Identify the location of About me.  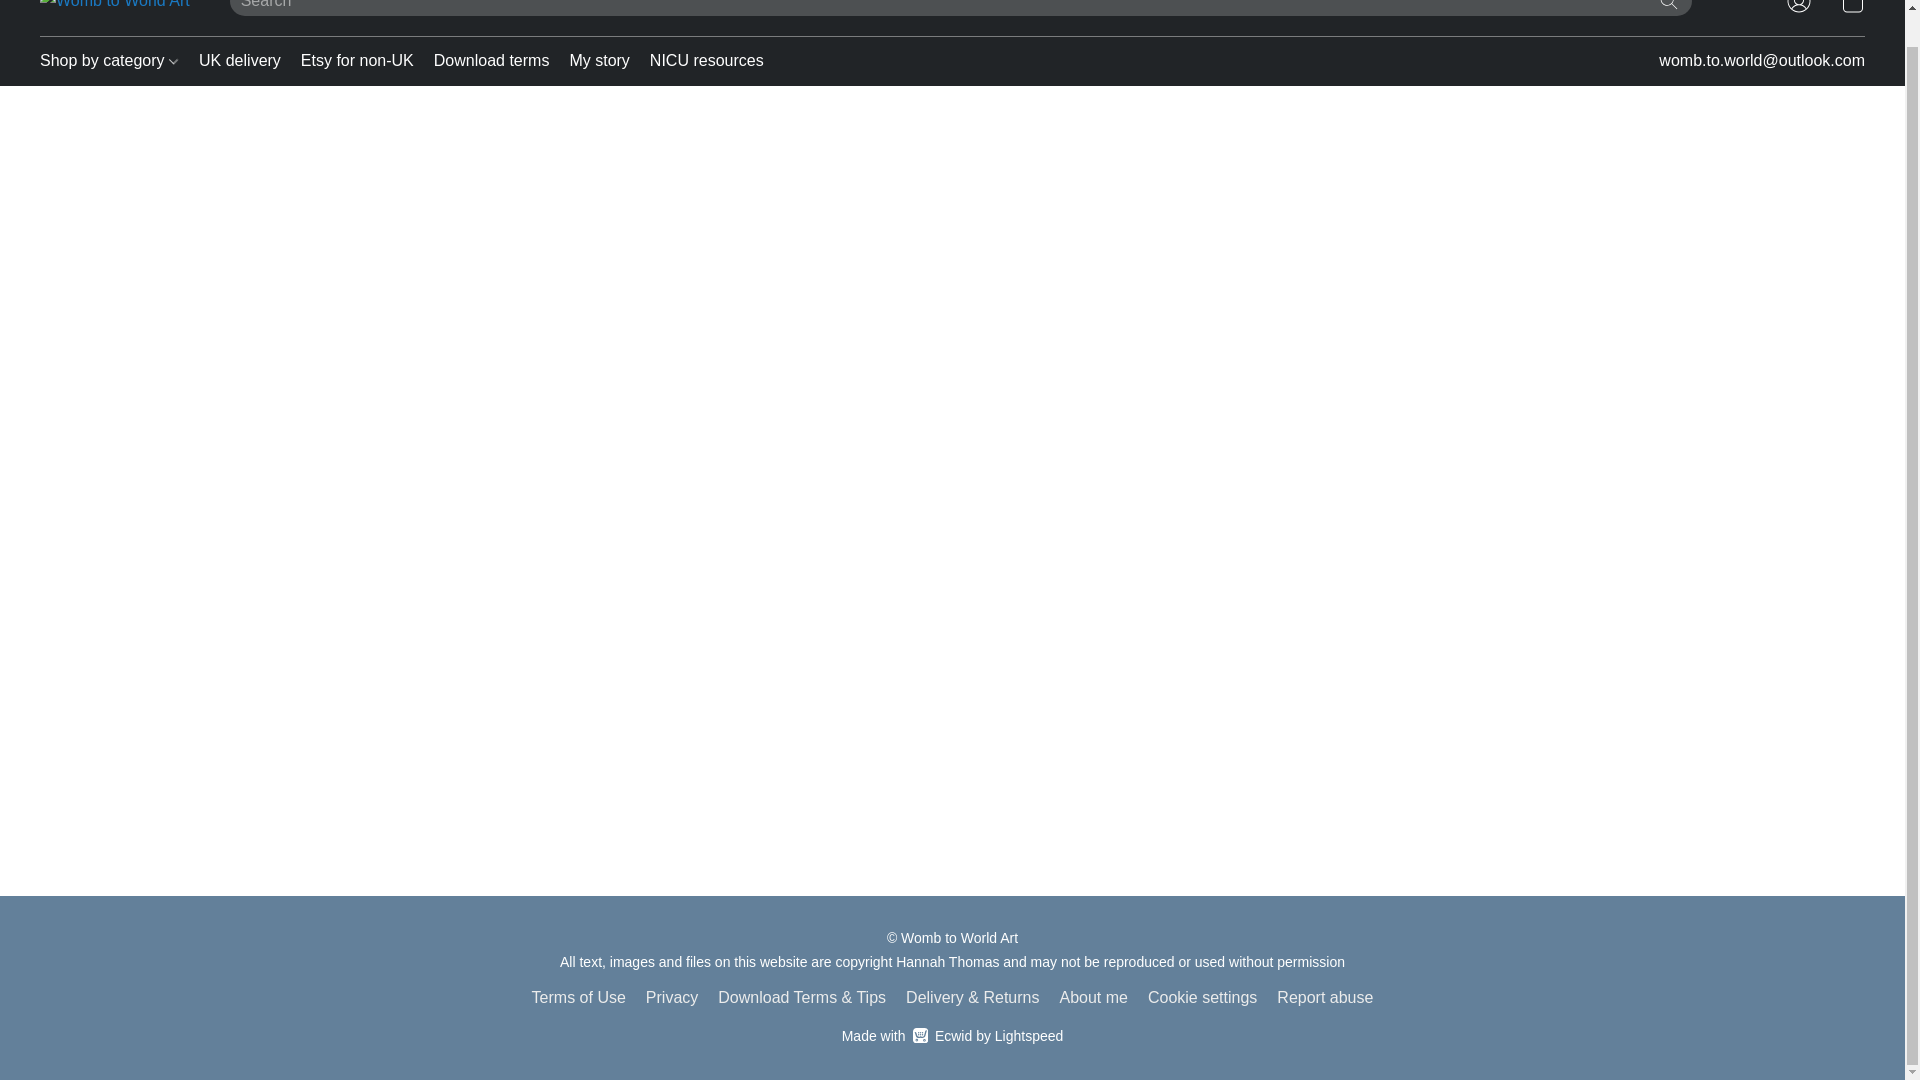
(672, 997).